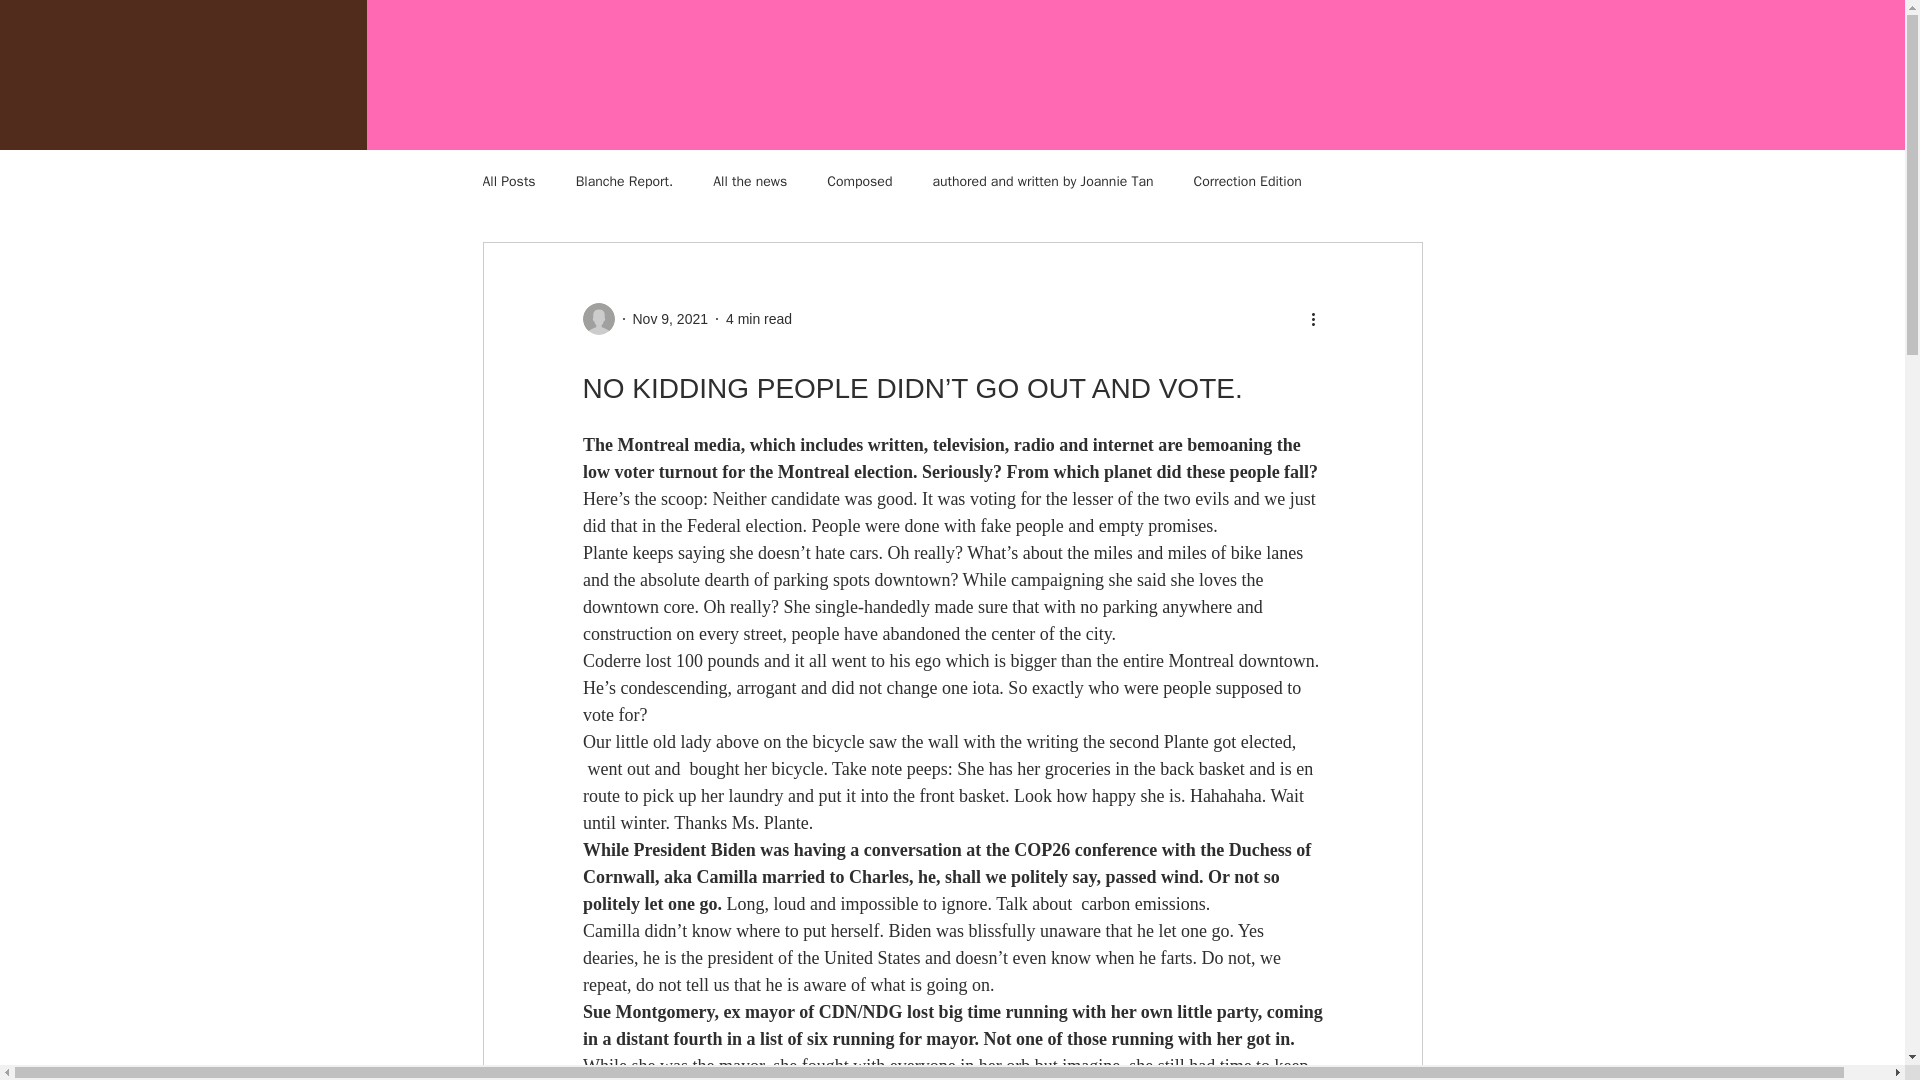 Image resolution: width=1920 pixels, height=1080 pixels. Describe the element at coordinates (758, 318) in the screenshot. I see `4 min read` at that location.